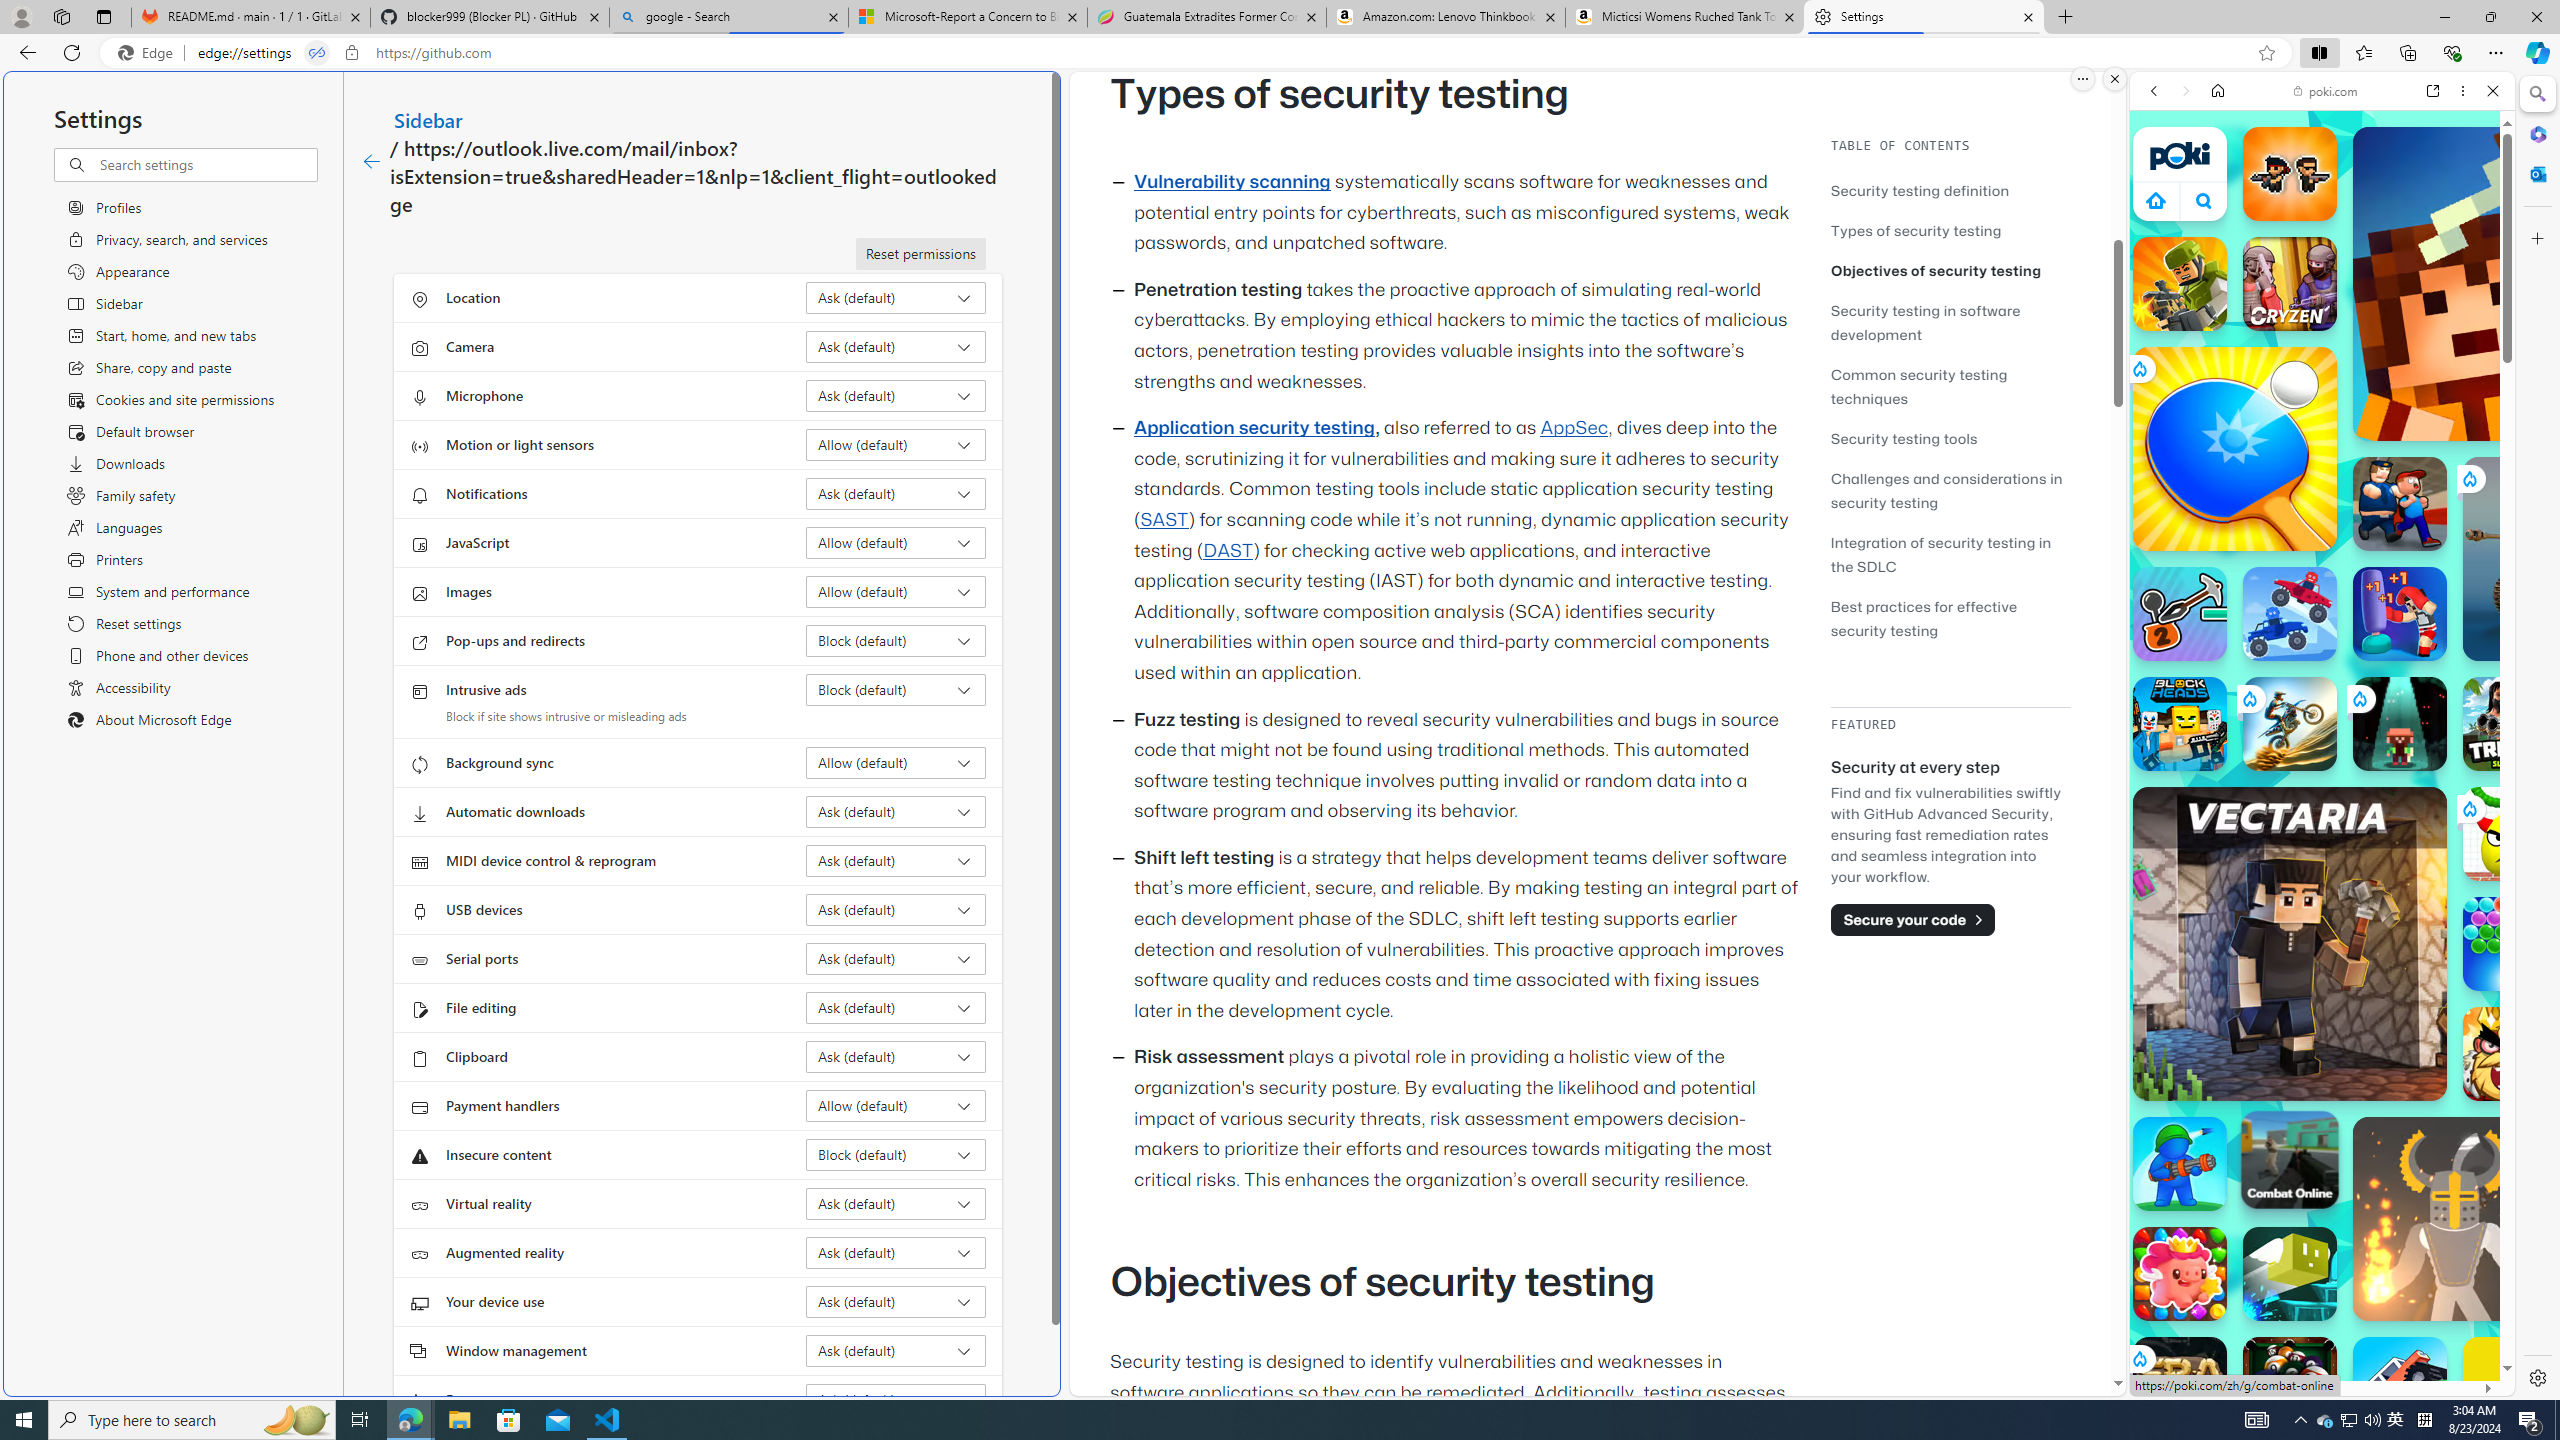  Describe the element at coordinates (2180, 284) in the screenshot. I see `Kour.io` at that location.